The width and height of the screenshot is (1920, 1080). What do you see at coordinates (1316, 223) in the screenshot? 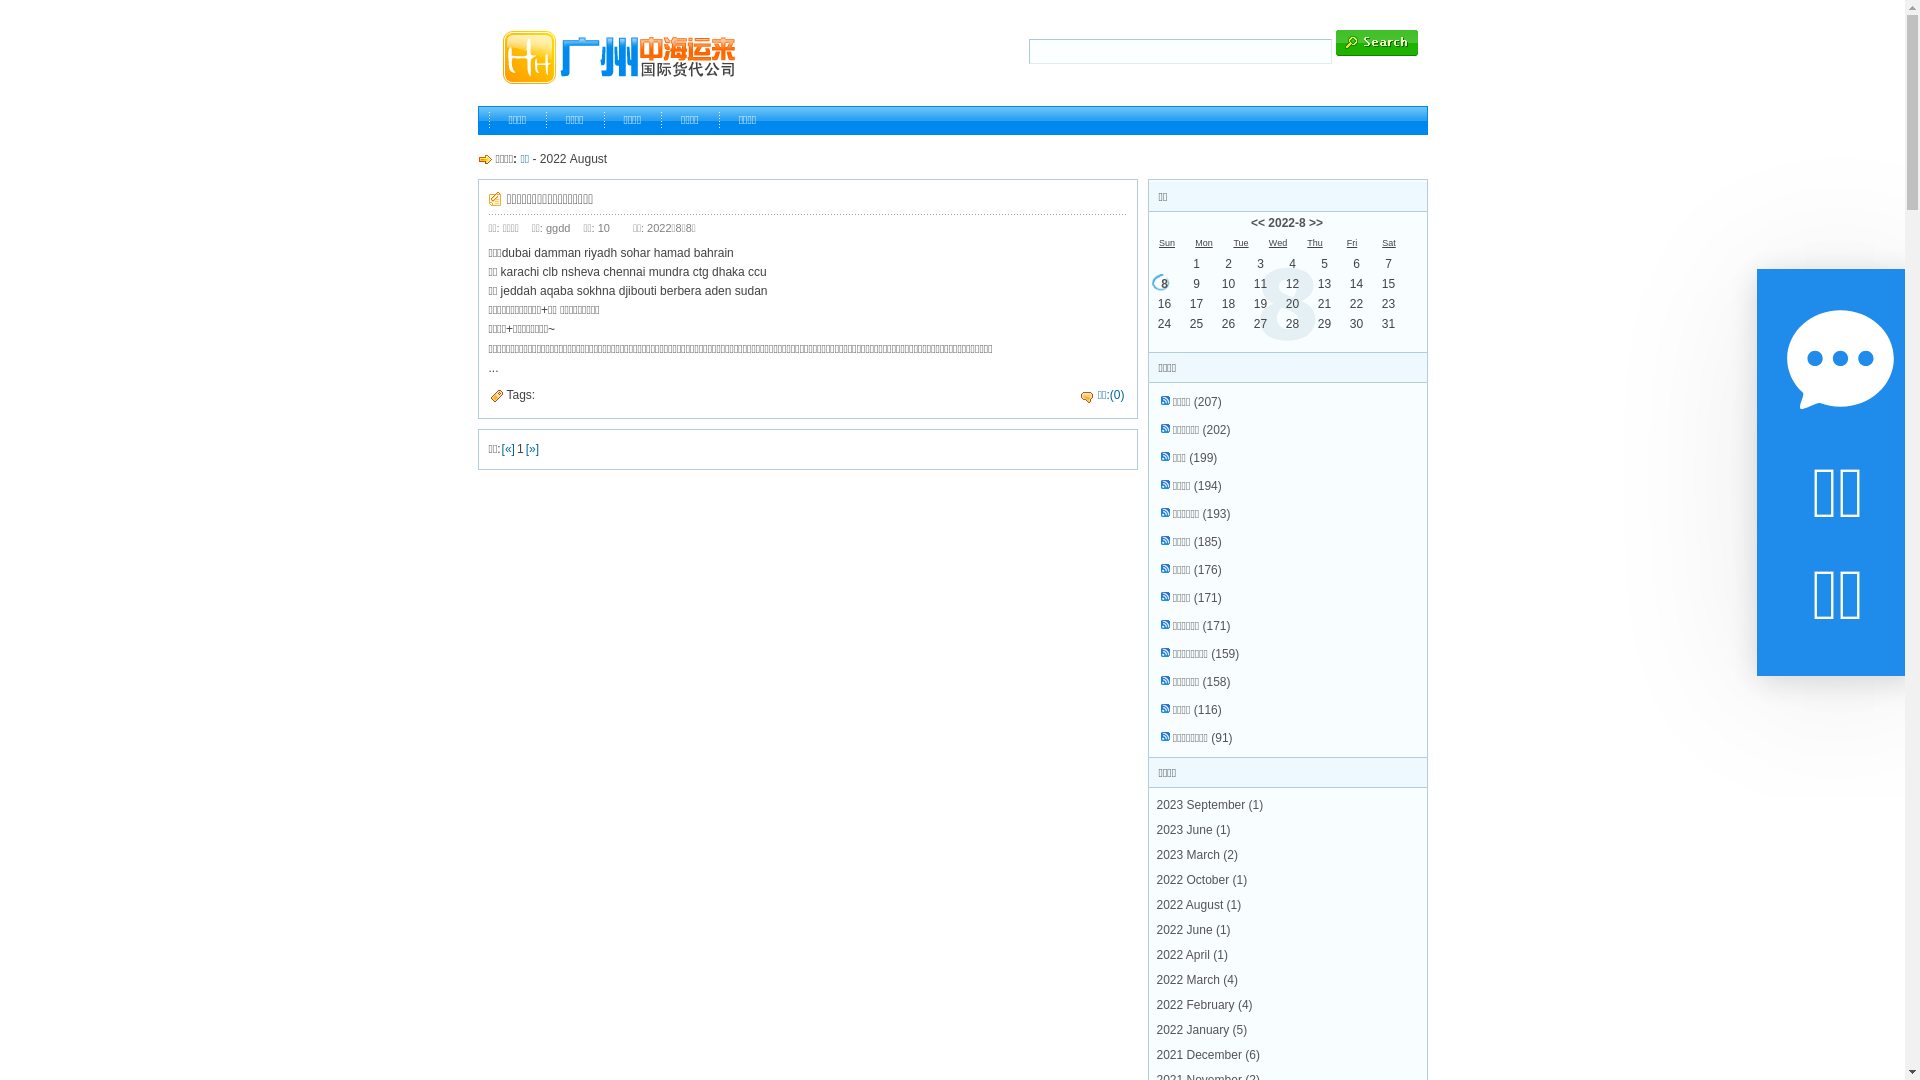
I see `>>` at bounding box center [1316, 223].